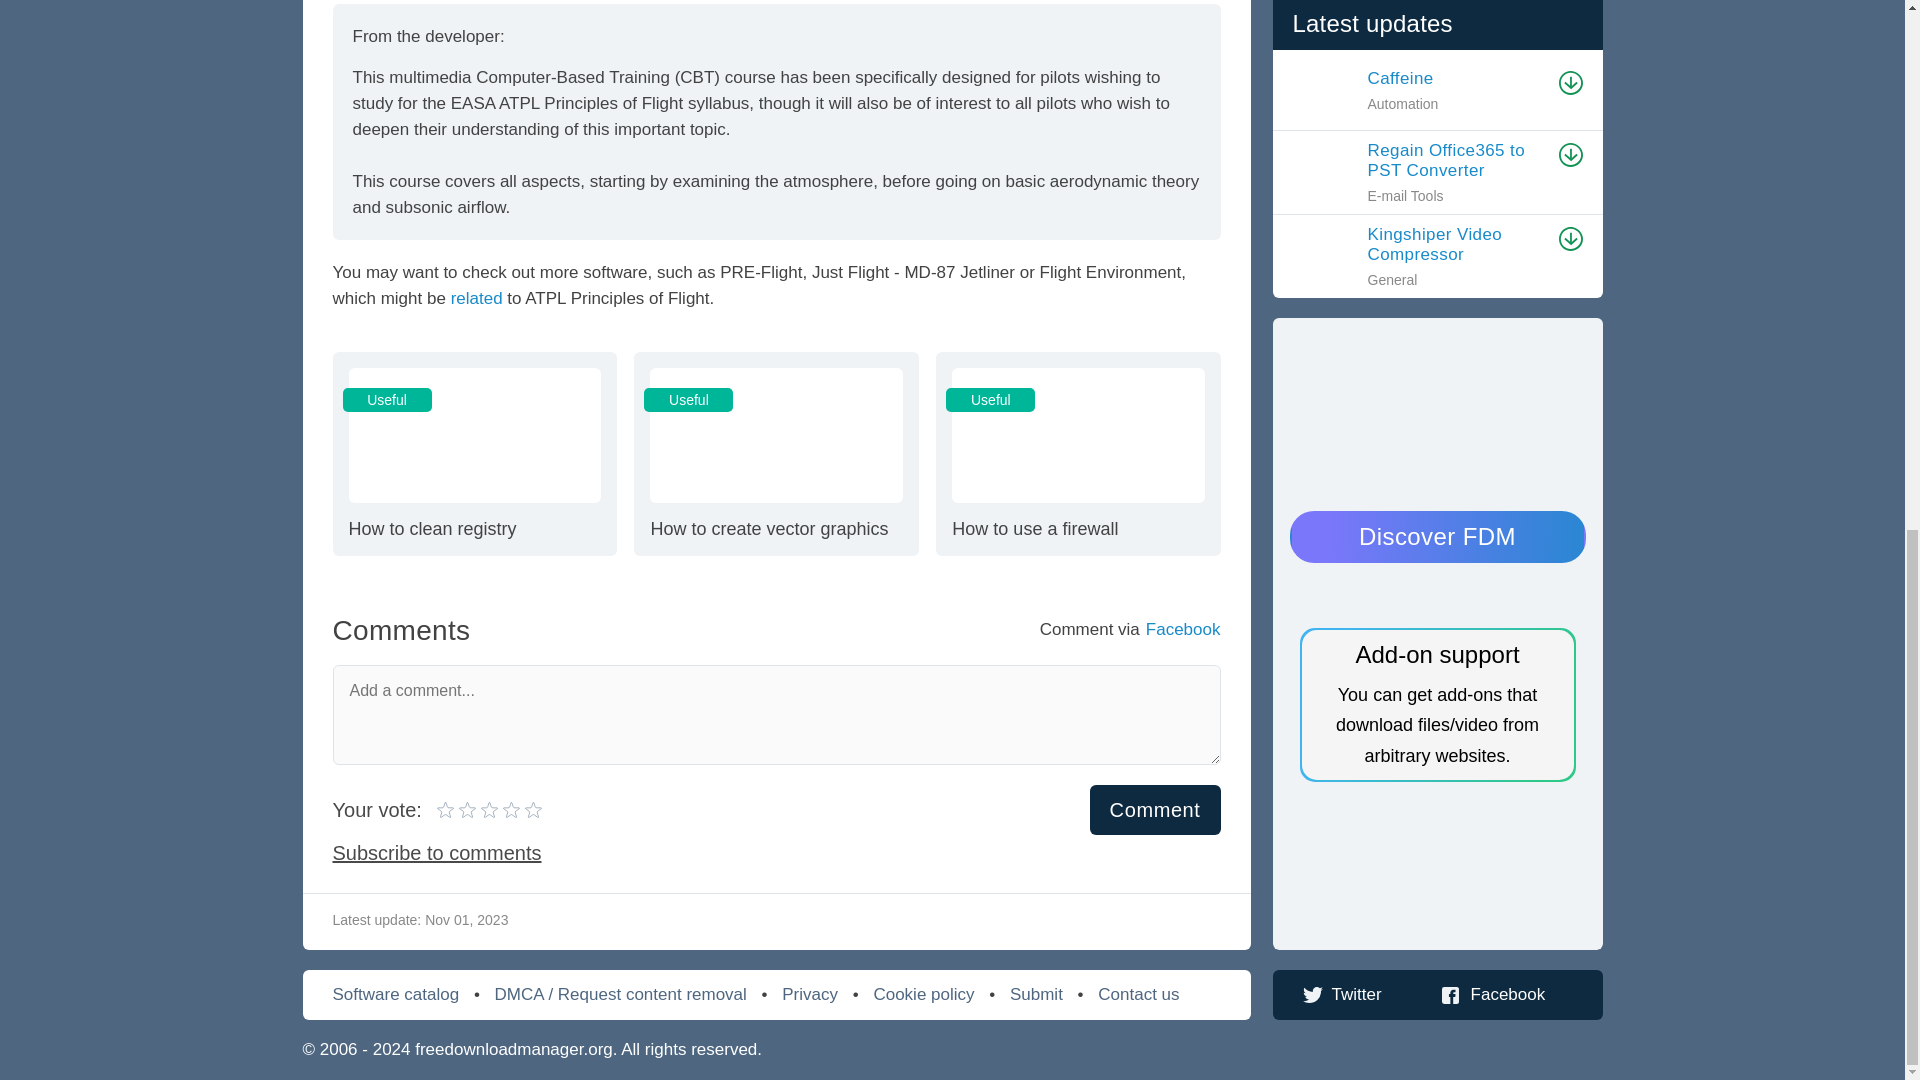  Describe the element at coordinates (477, 298) in the screenshot. I see `related` at that location.